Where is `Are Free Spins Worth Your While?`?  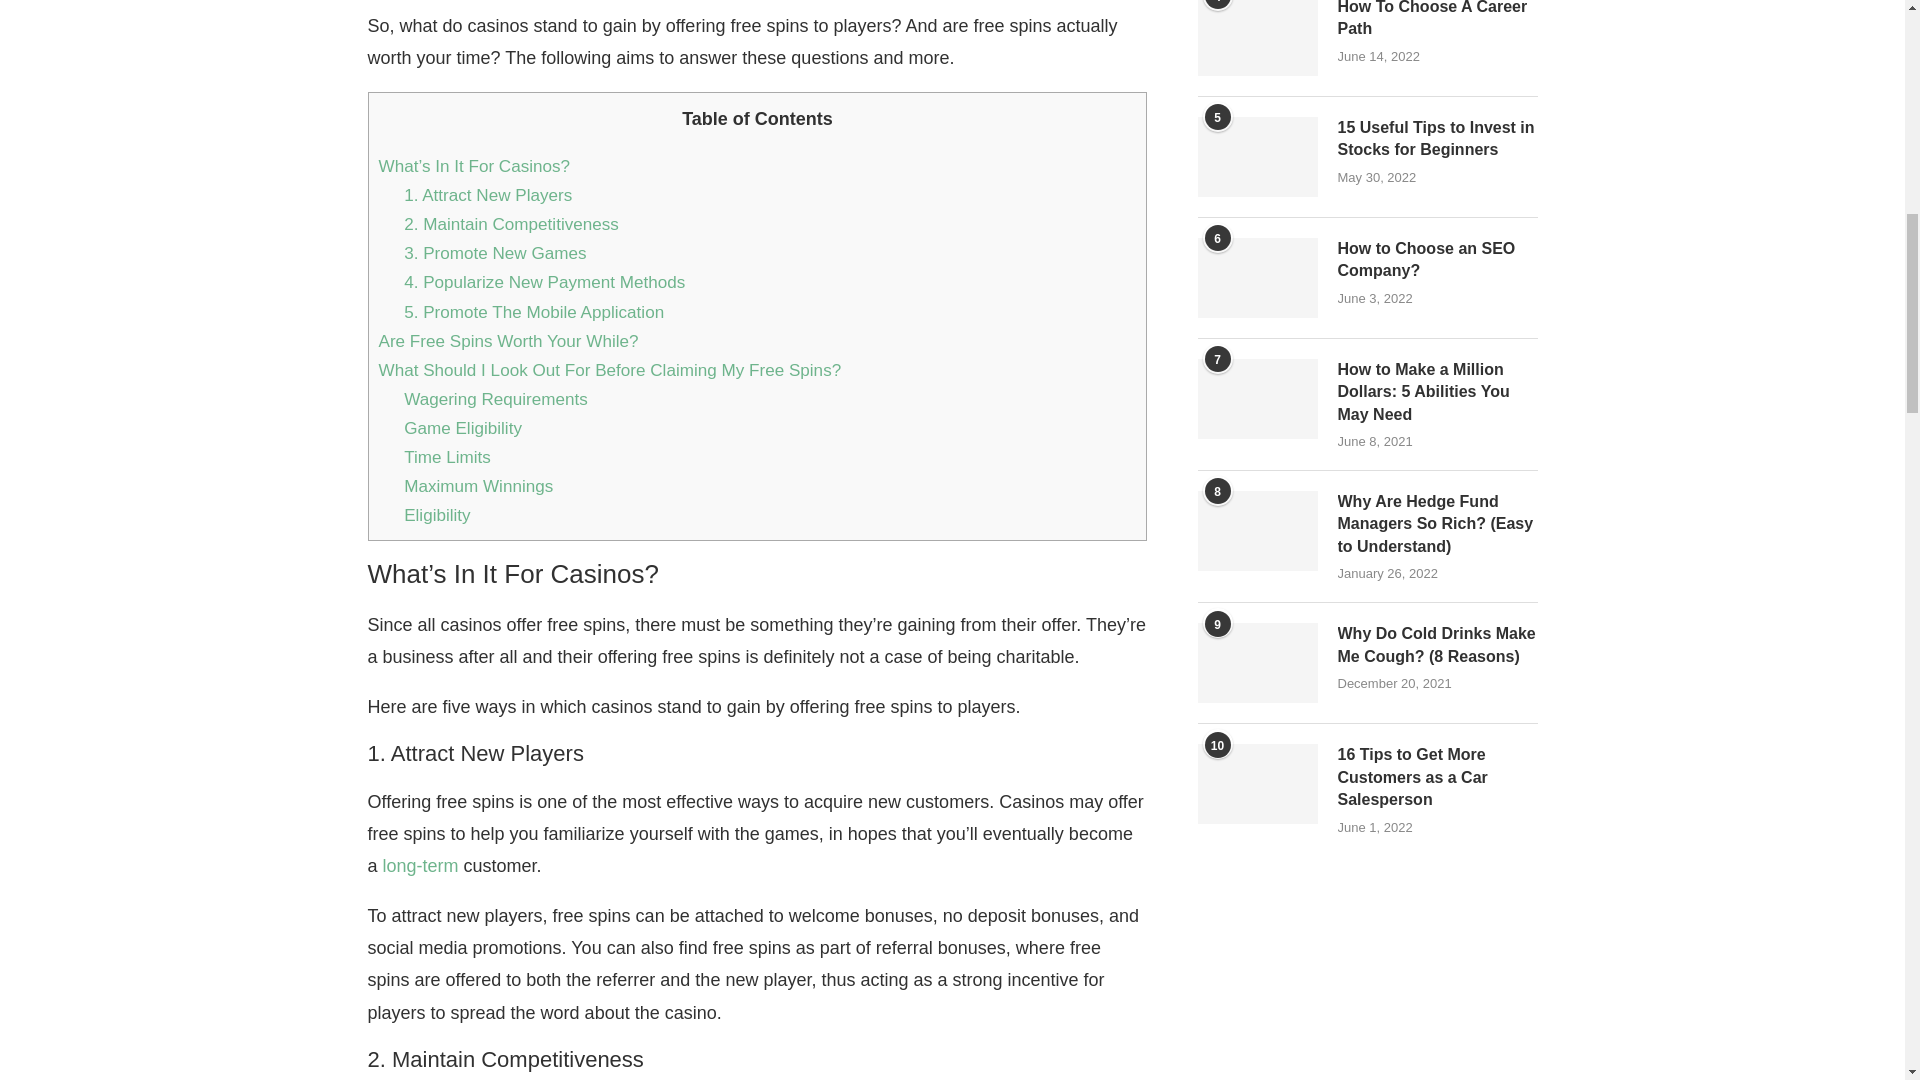
Are Free Spins Worth Your While? is located at coordinates (508, 341).